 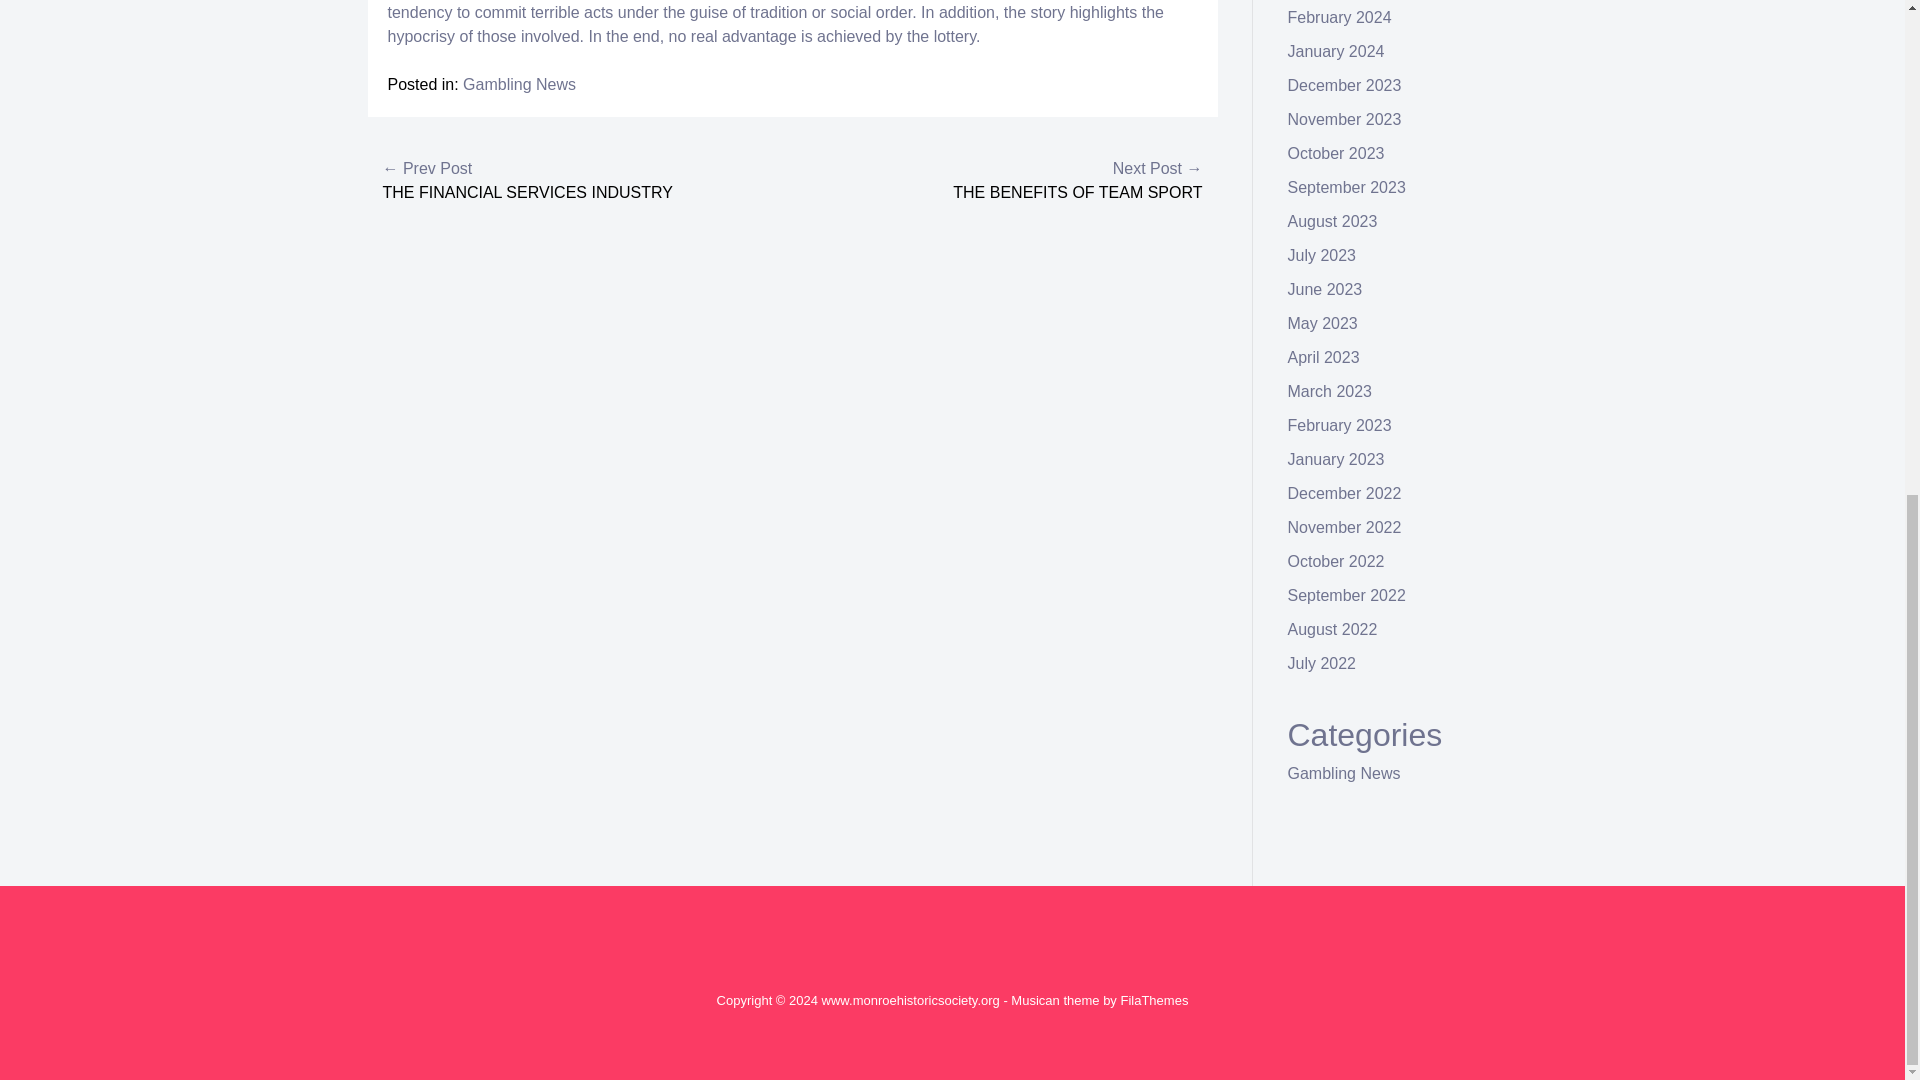 I want to click on November 2023, so click(x=1344, y=120).